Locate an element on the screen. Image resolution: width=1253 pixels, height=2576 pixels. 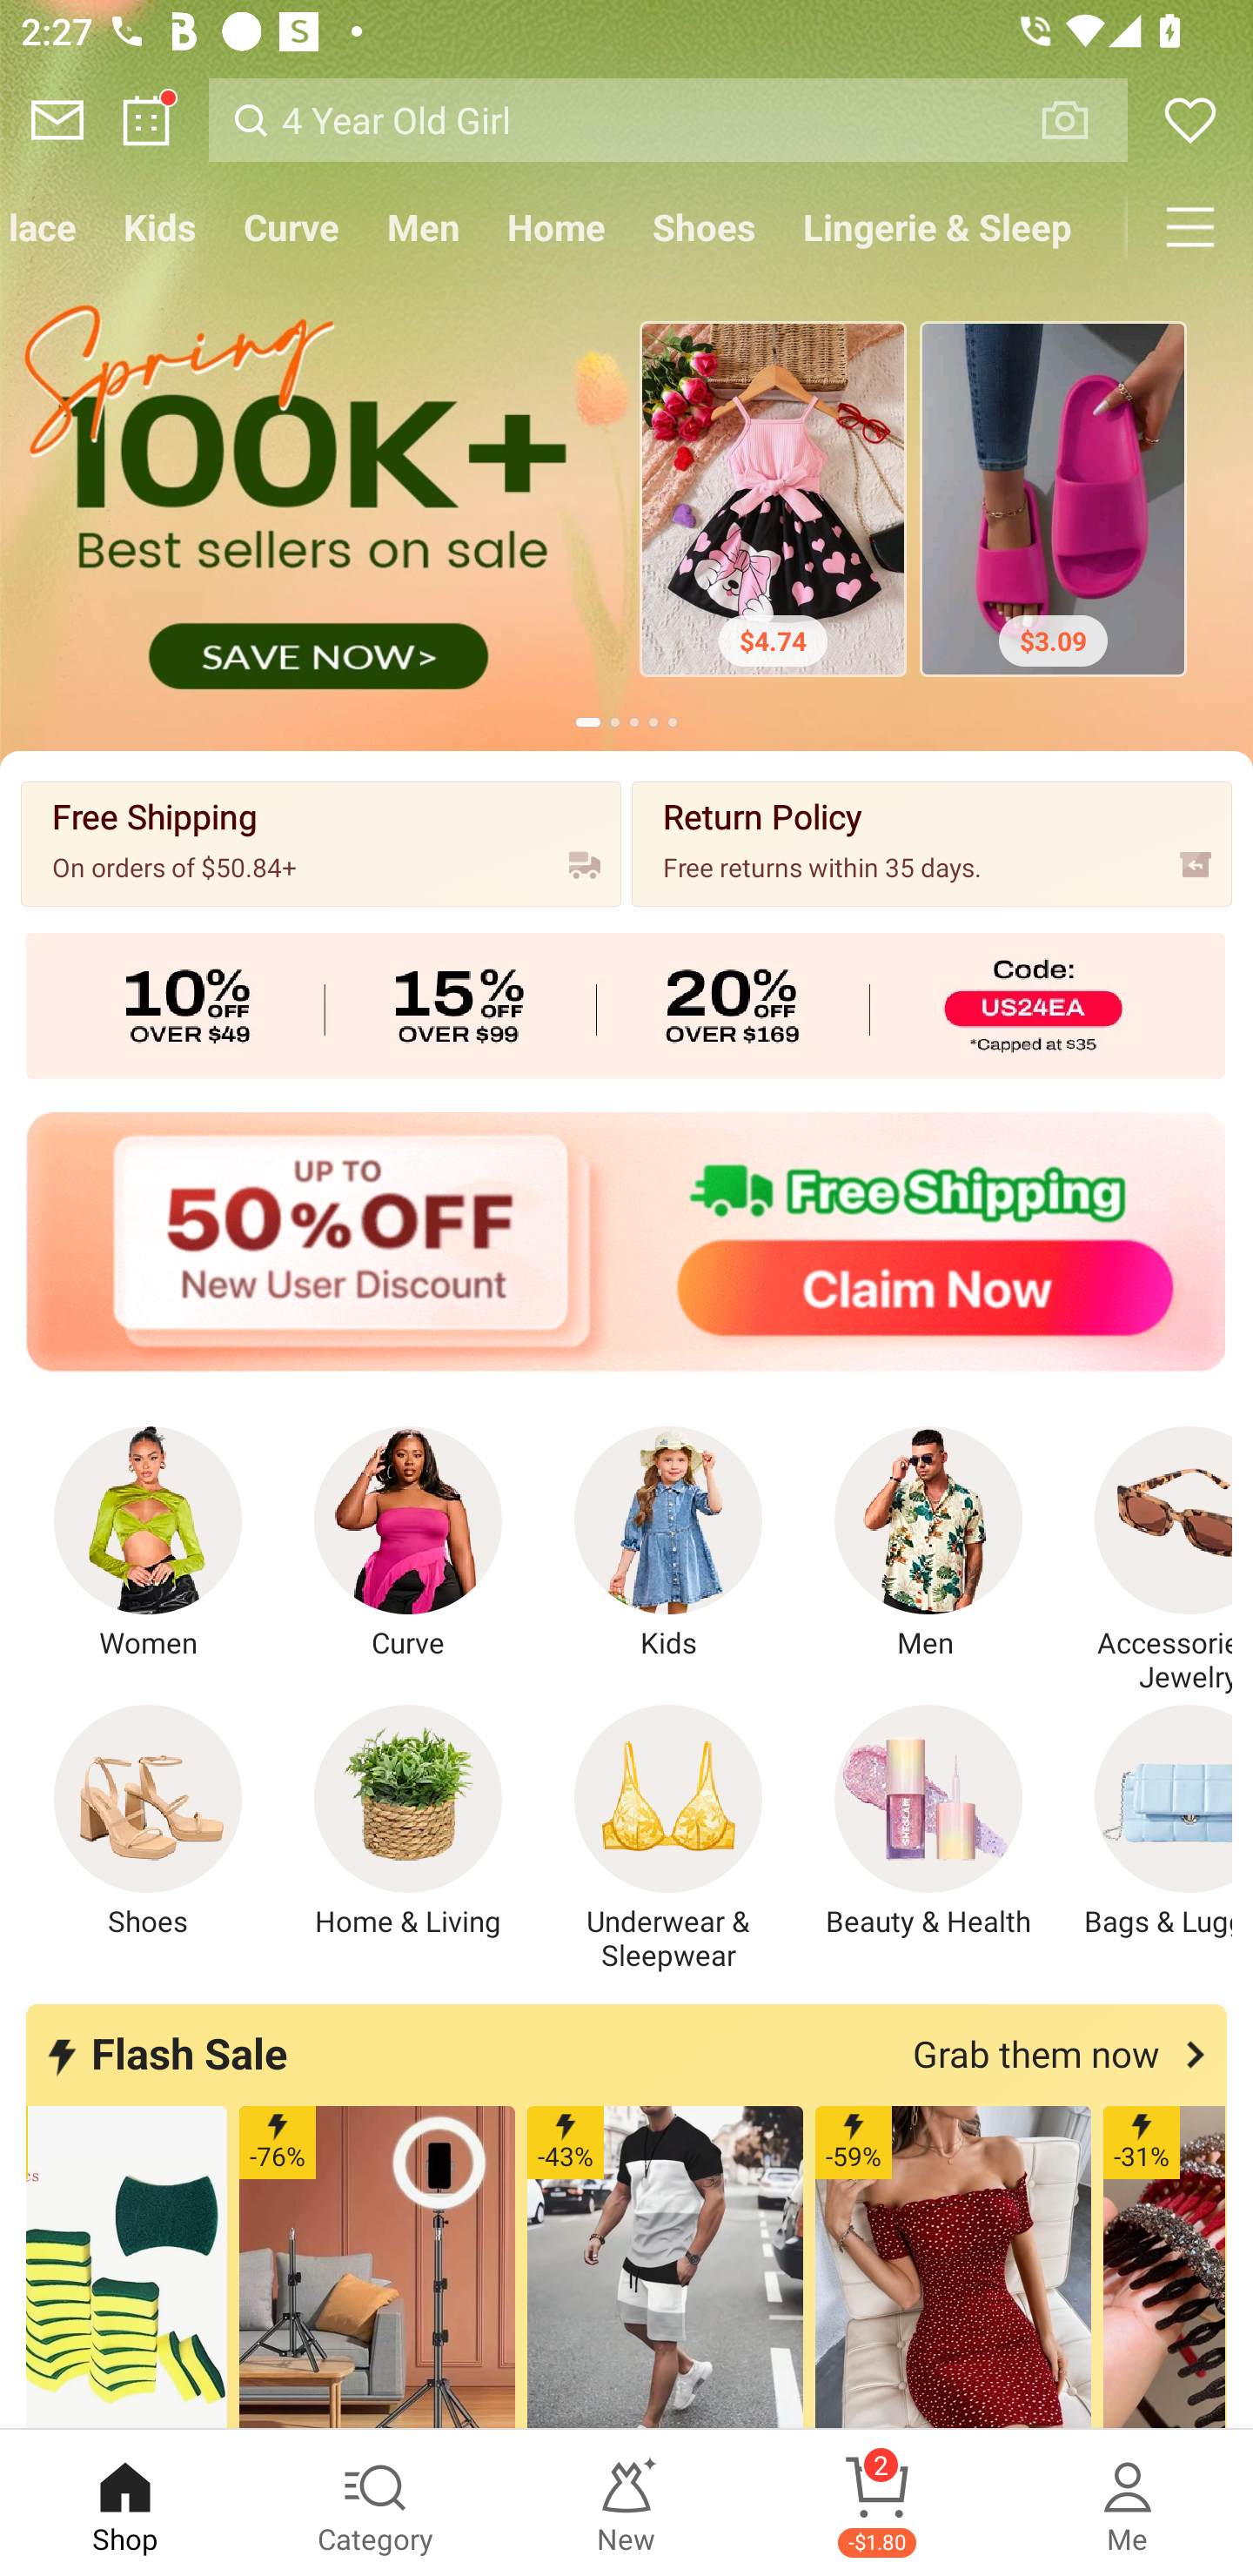
Free Shipping On orders of $50.84+ is located at coordinates (321, 842).